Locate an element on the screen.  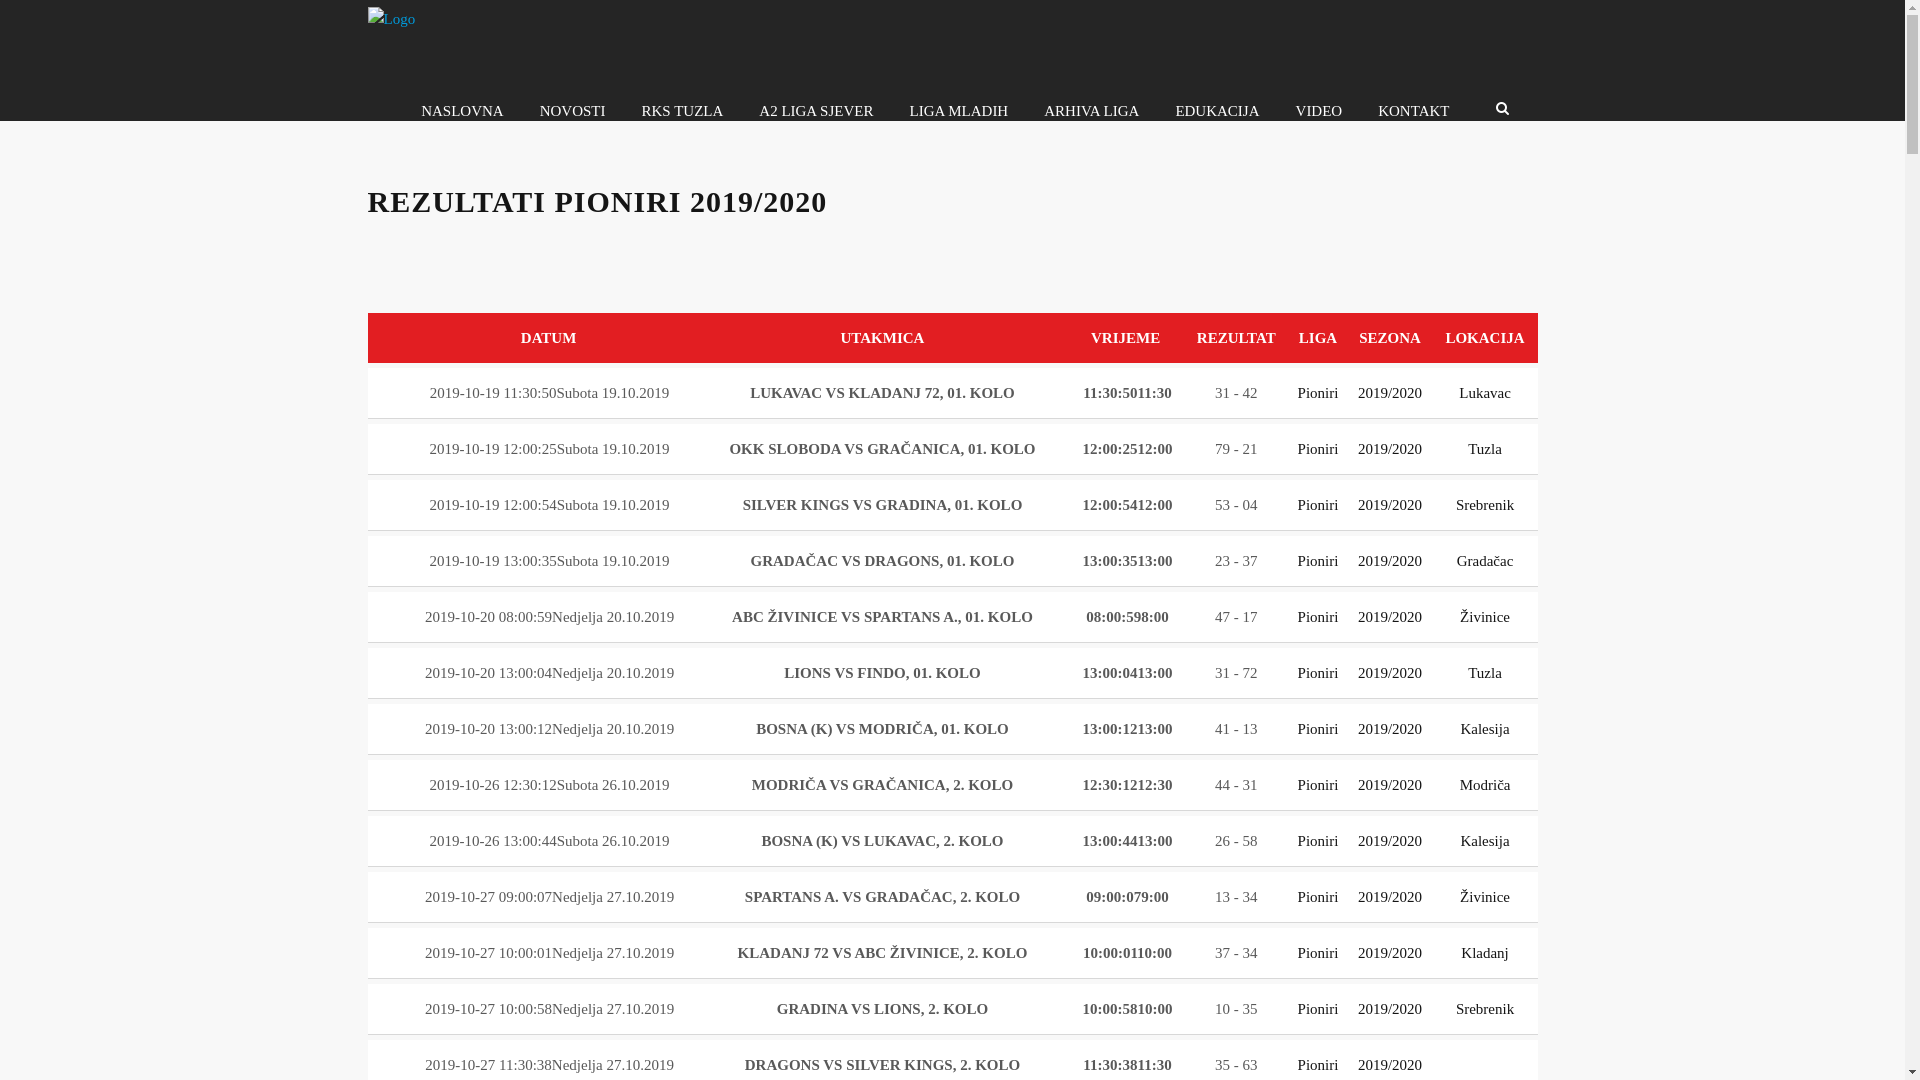
 08:00:598:00 is located at coordinates (1125, 617).